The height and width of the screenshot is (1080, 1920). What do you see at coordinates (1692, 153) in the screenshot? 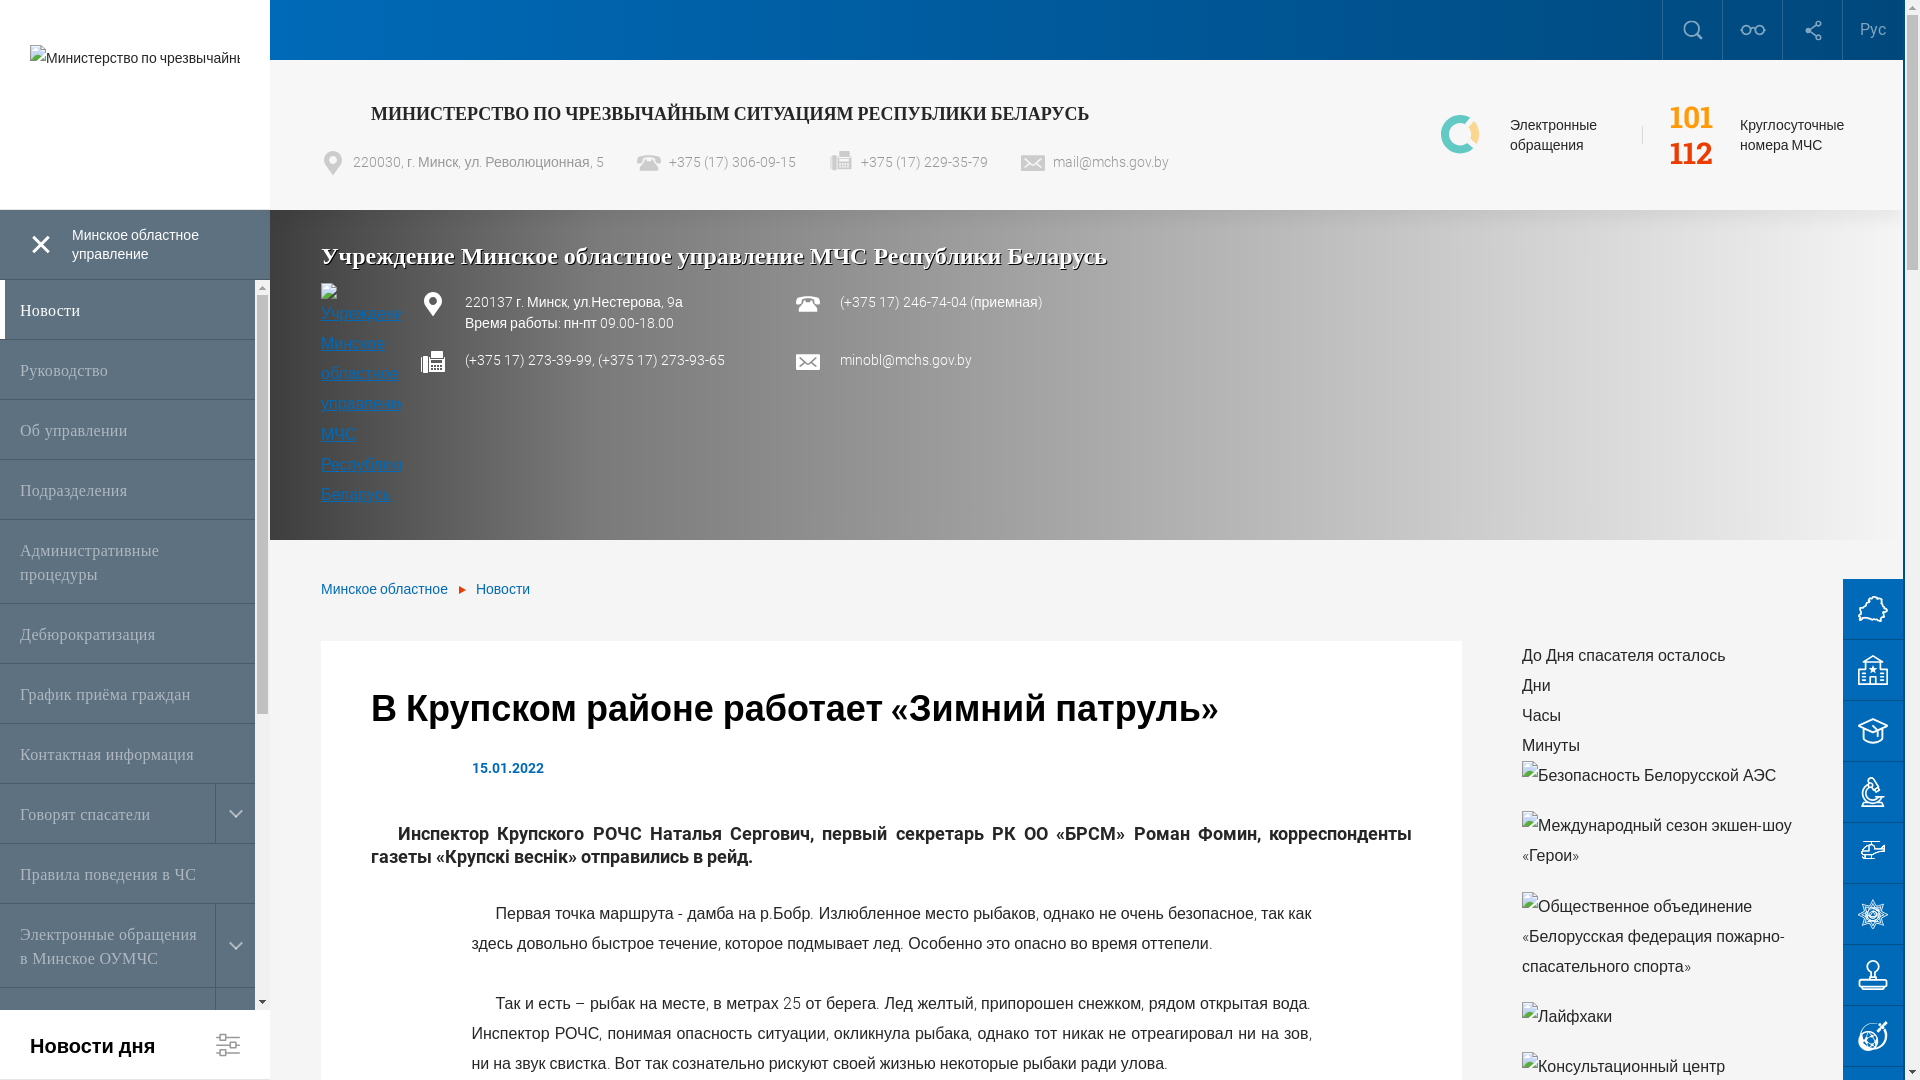
I see `112` at bounding box center [1692, 153].